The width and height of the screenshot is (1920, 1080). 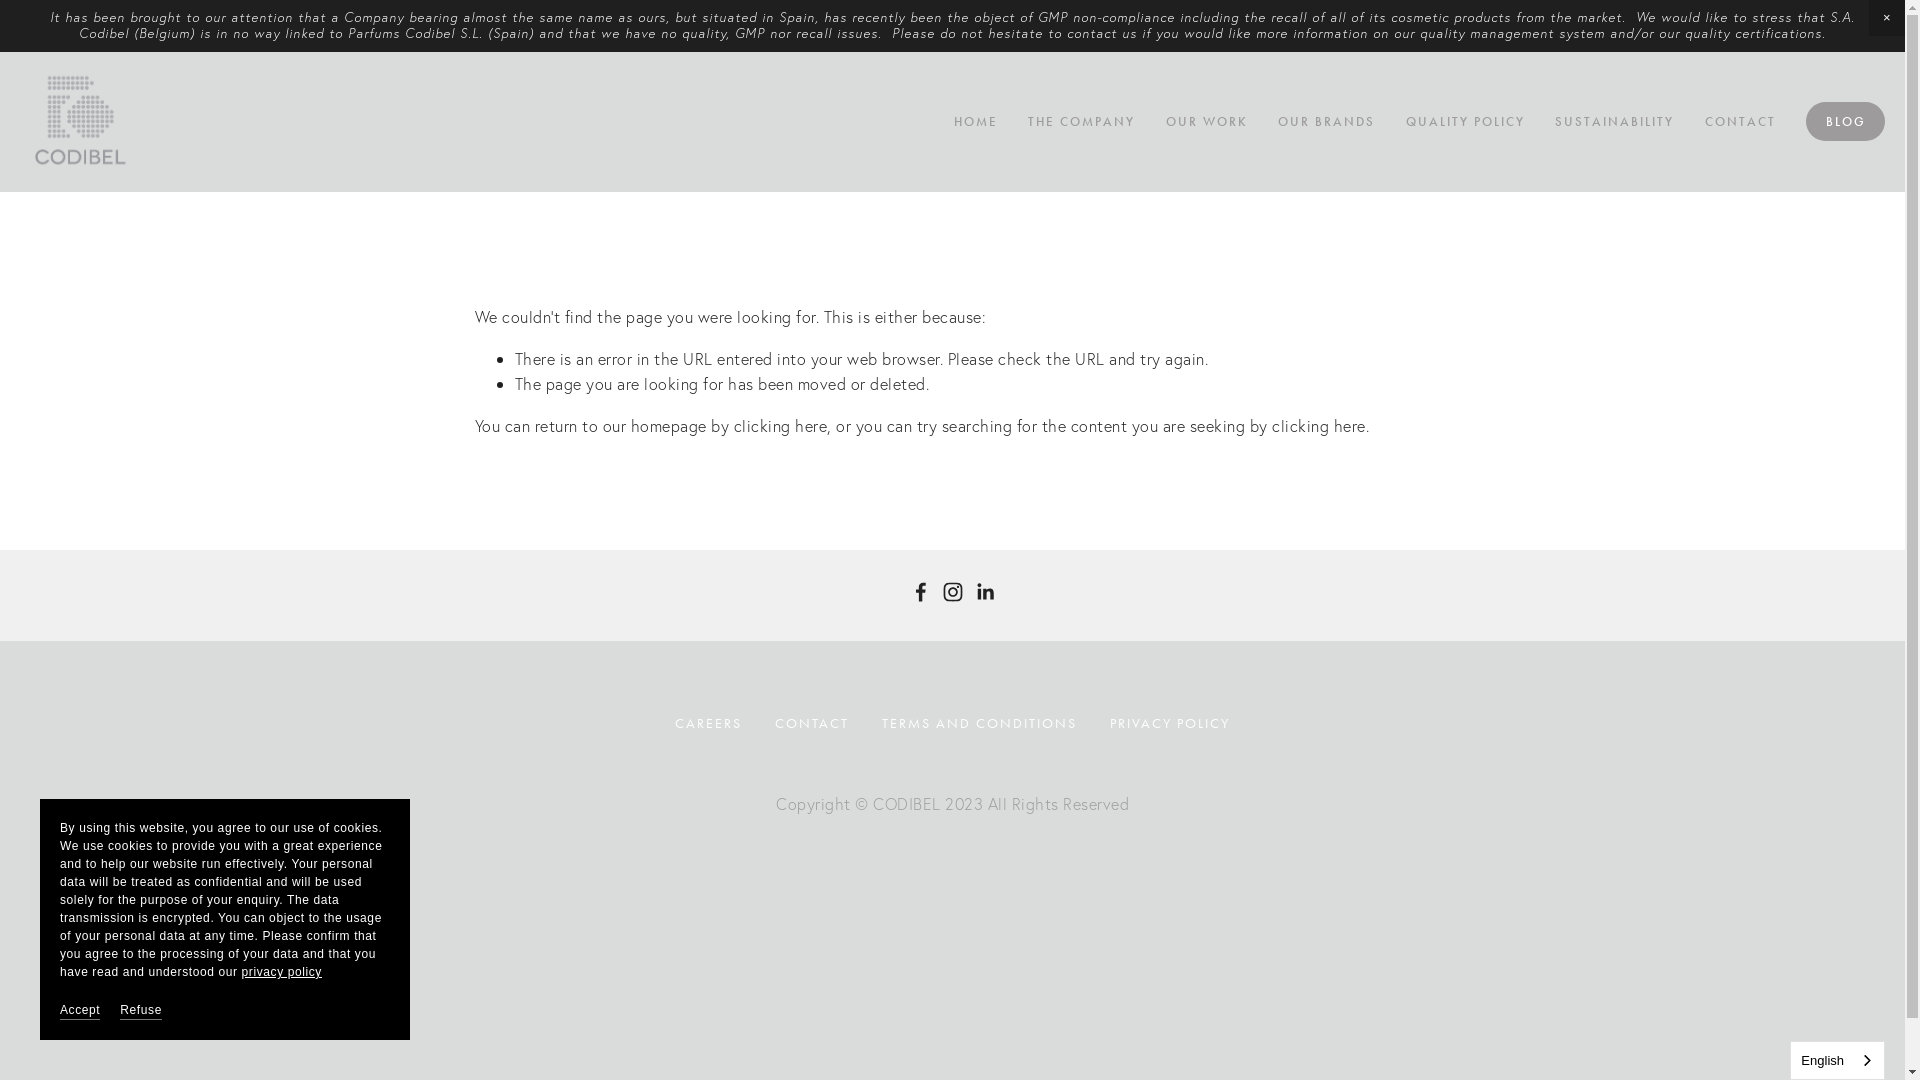 I want to click on TERMS AND CONDITIONS, so click(x=980, y=724).